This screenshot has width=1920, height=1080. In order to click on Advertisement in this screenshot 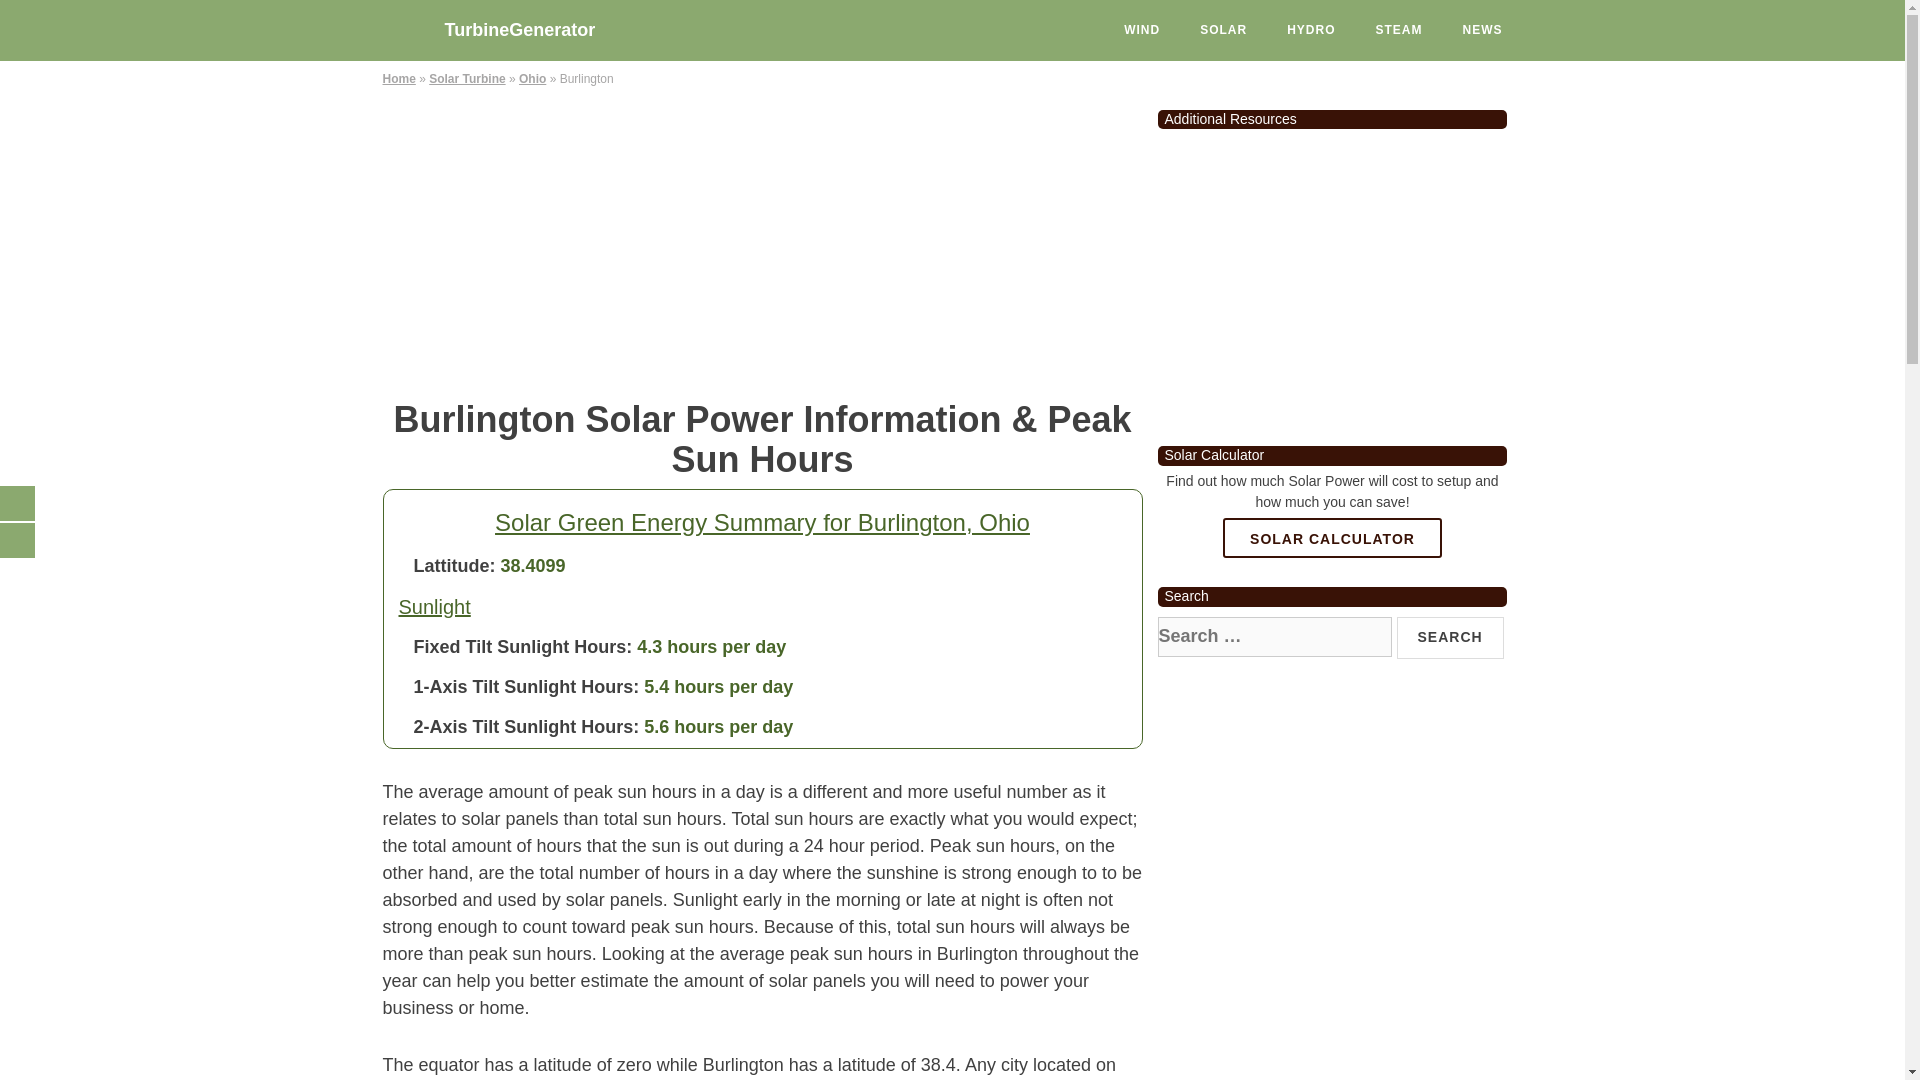, I will do `click(1332, 279)`.